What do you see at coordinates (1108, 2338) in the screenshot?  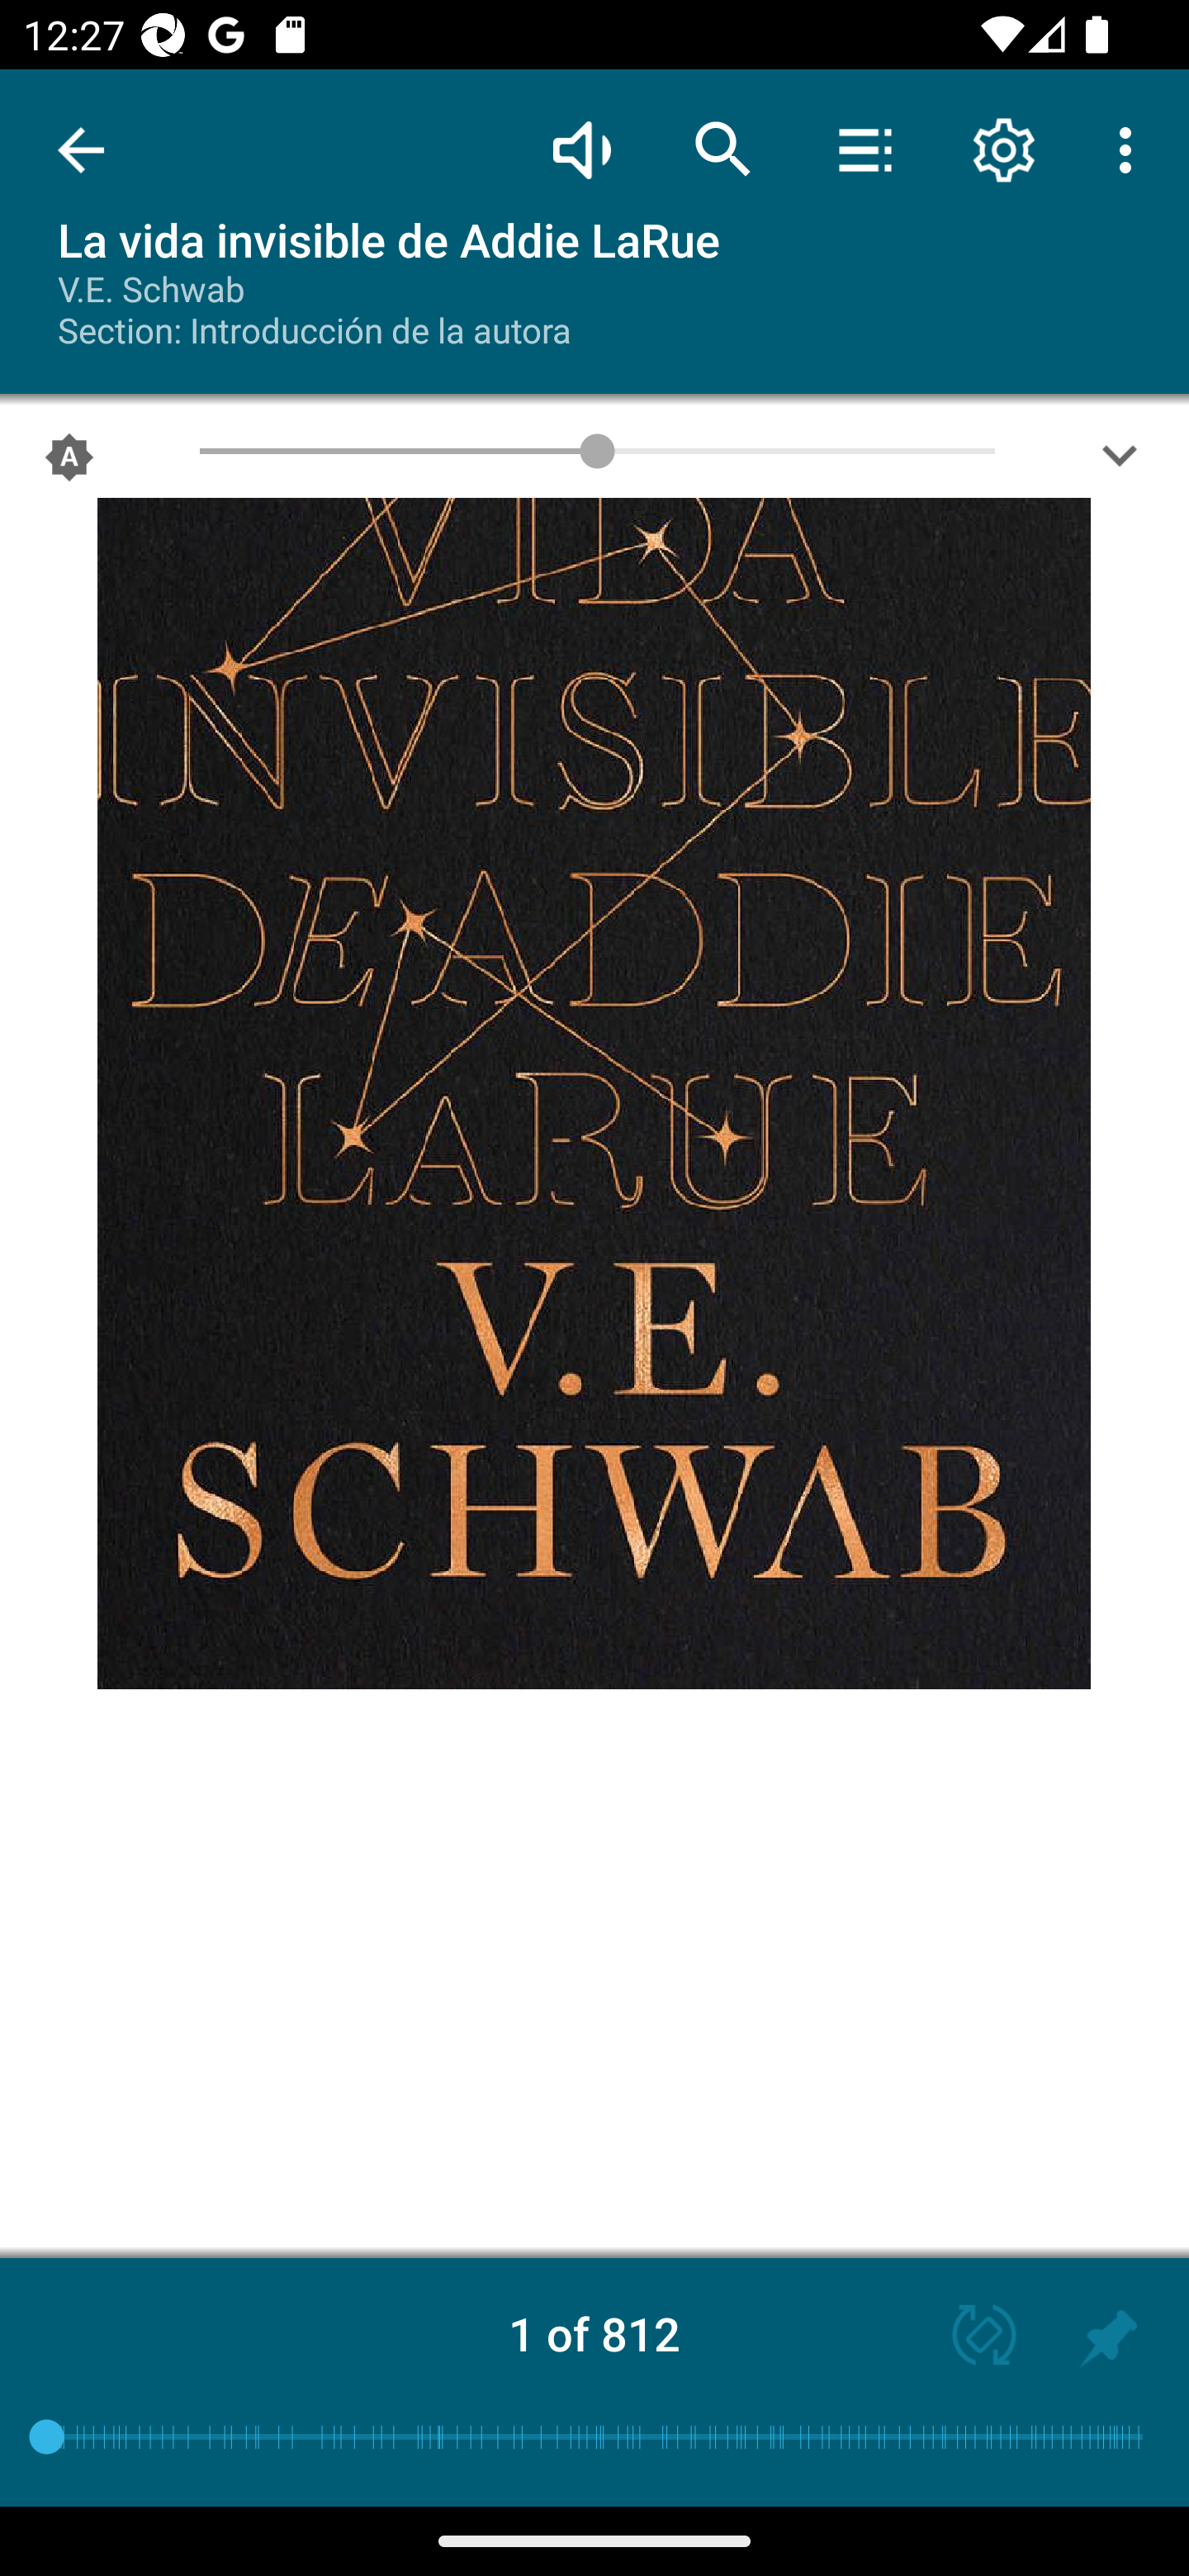 I see `Add to history` at bounding box center [1108, 2338].